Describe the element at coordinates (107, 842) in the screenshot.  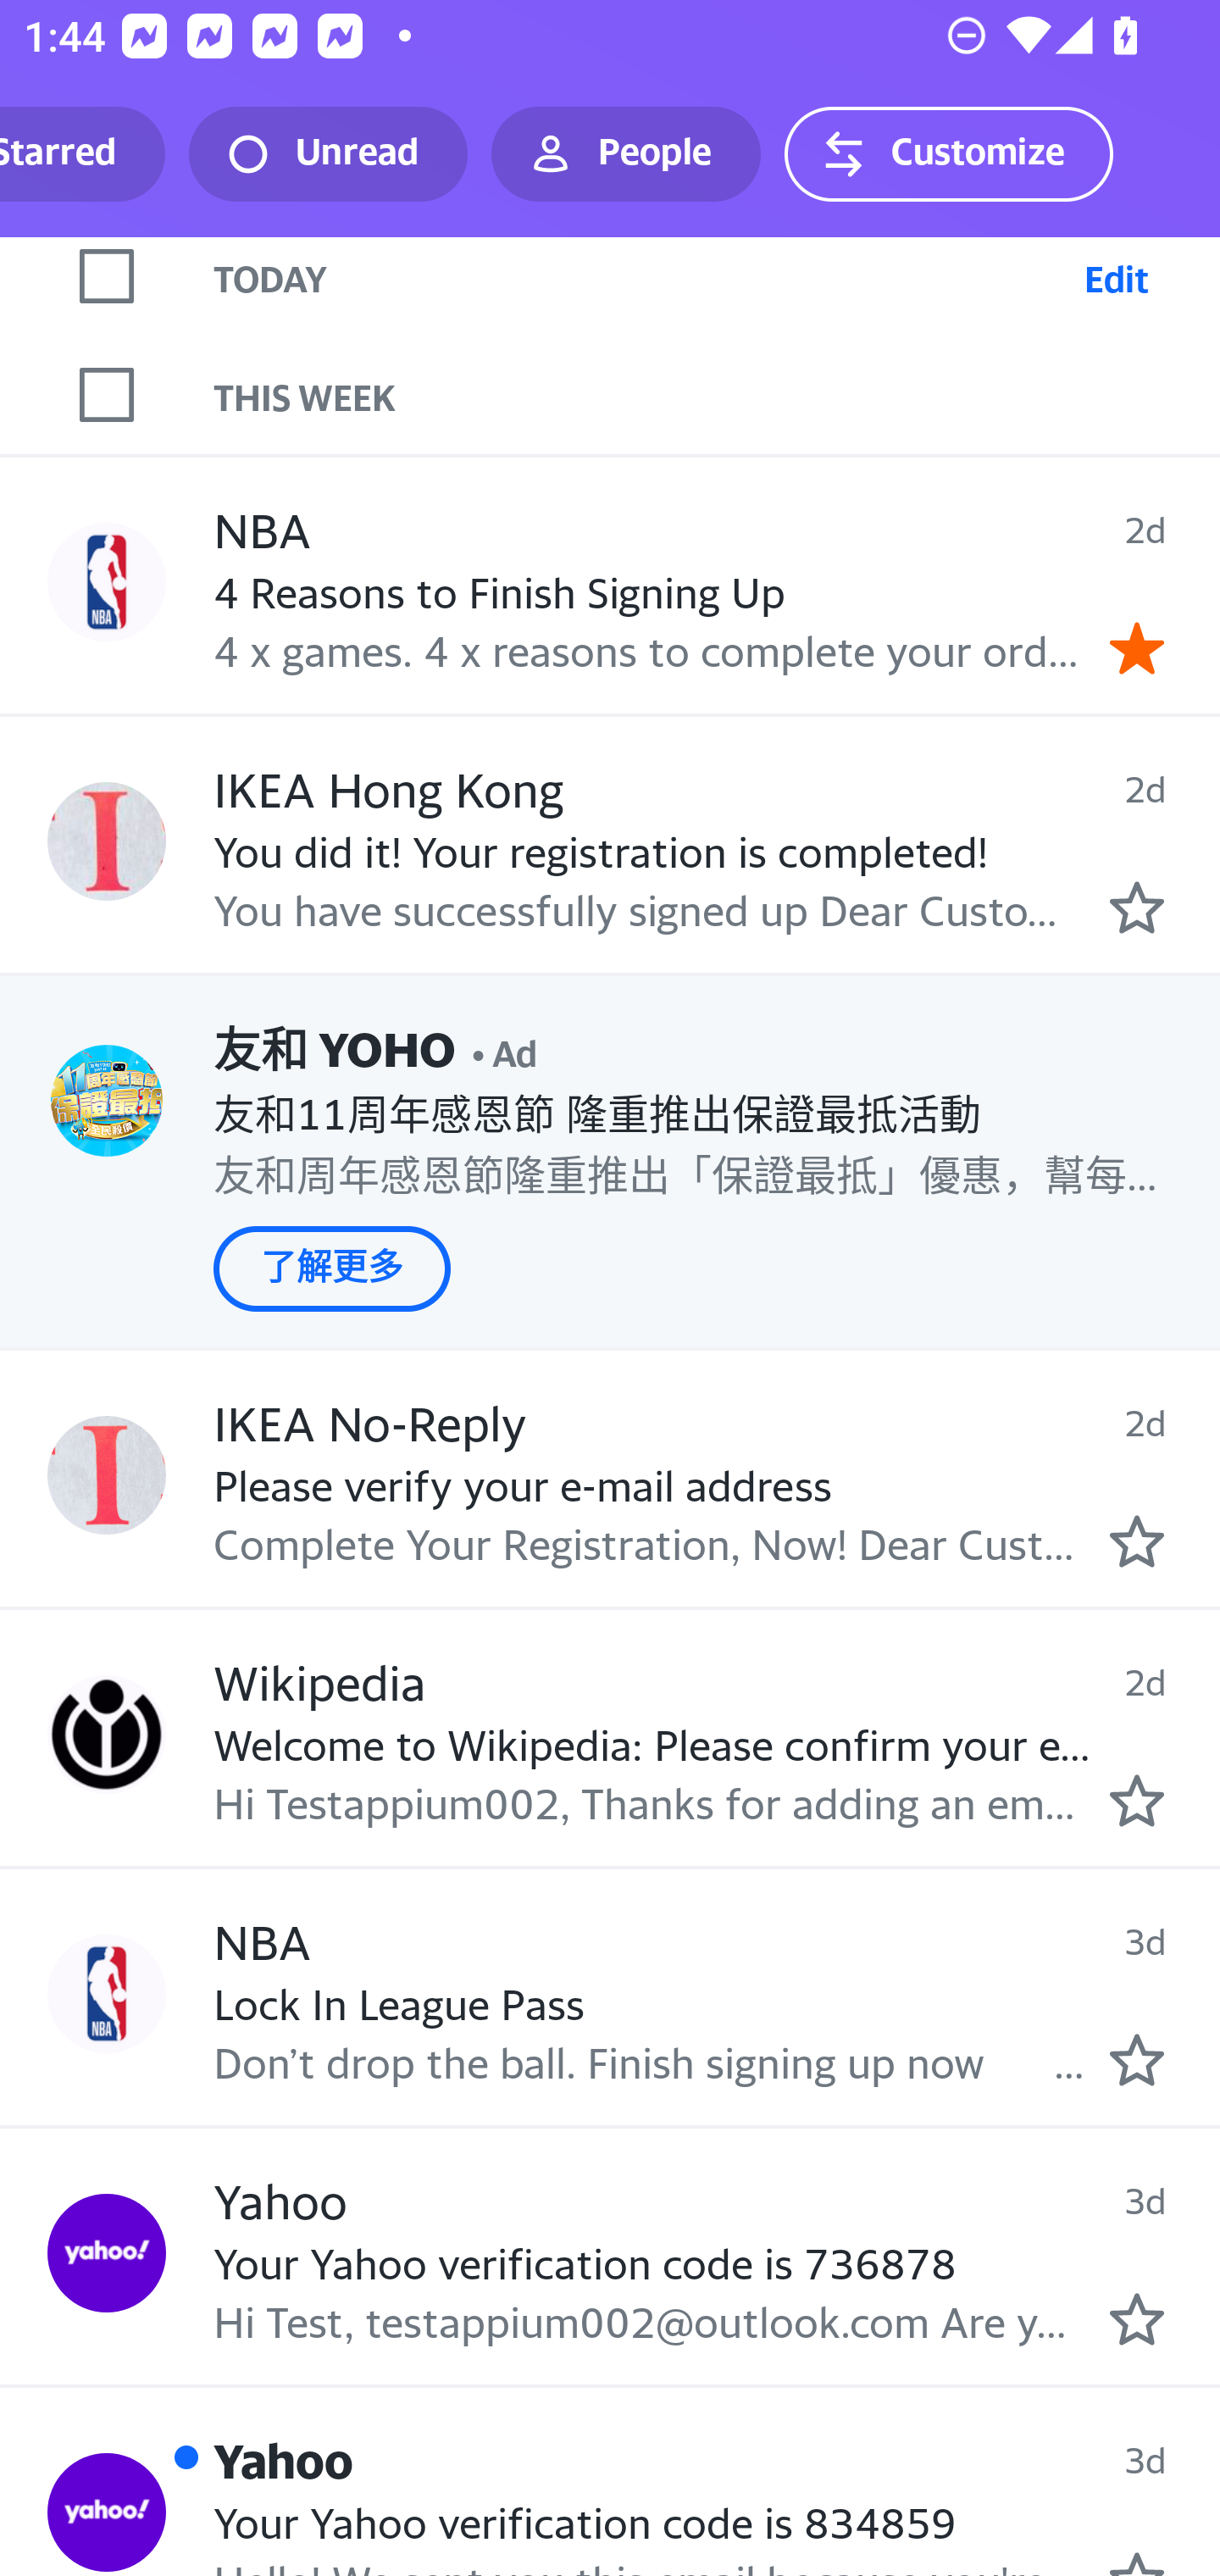
I see `Profile
IKEA Hong Kong` at that location.